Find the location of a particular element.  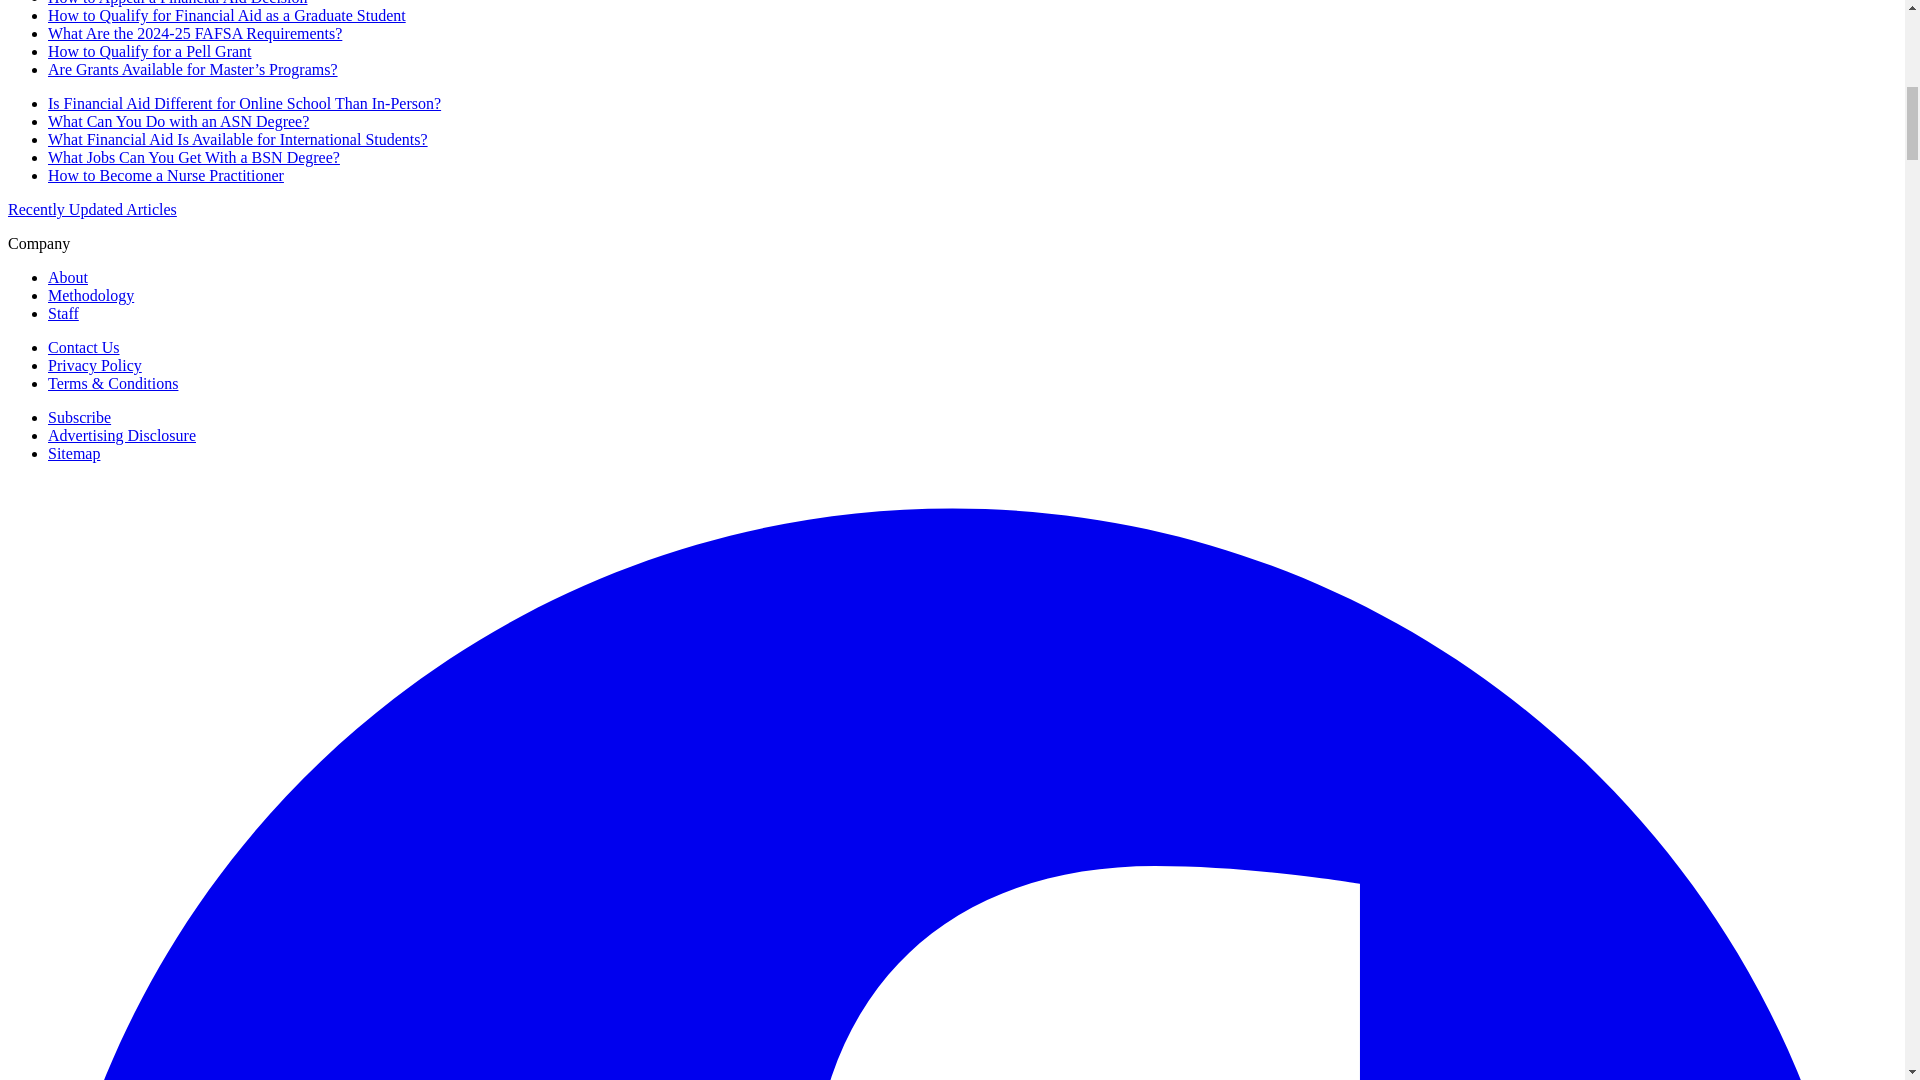

What Jobs Can You Get With a BSN Degree? is located at coordinates (194, 158).